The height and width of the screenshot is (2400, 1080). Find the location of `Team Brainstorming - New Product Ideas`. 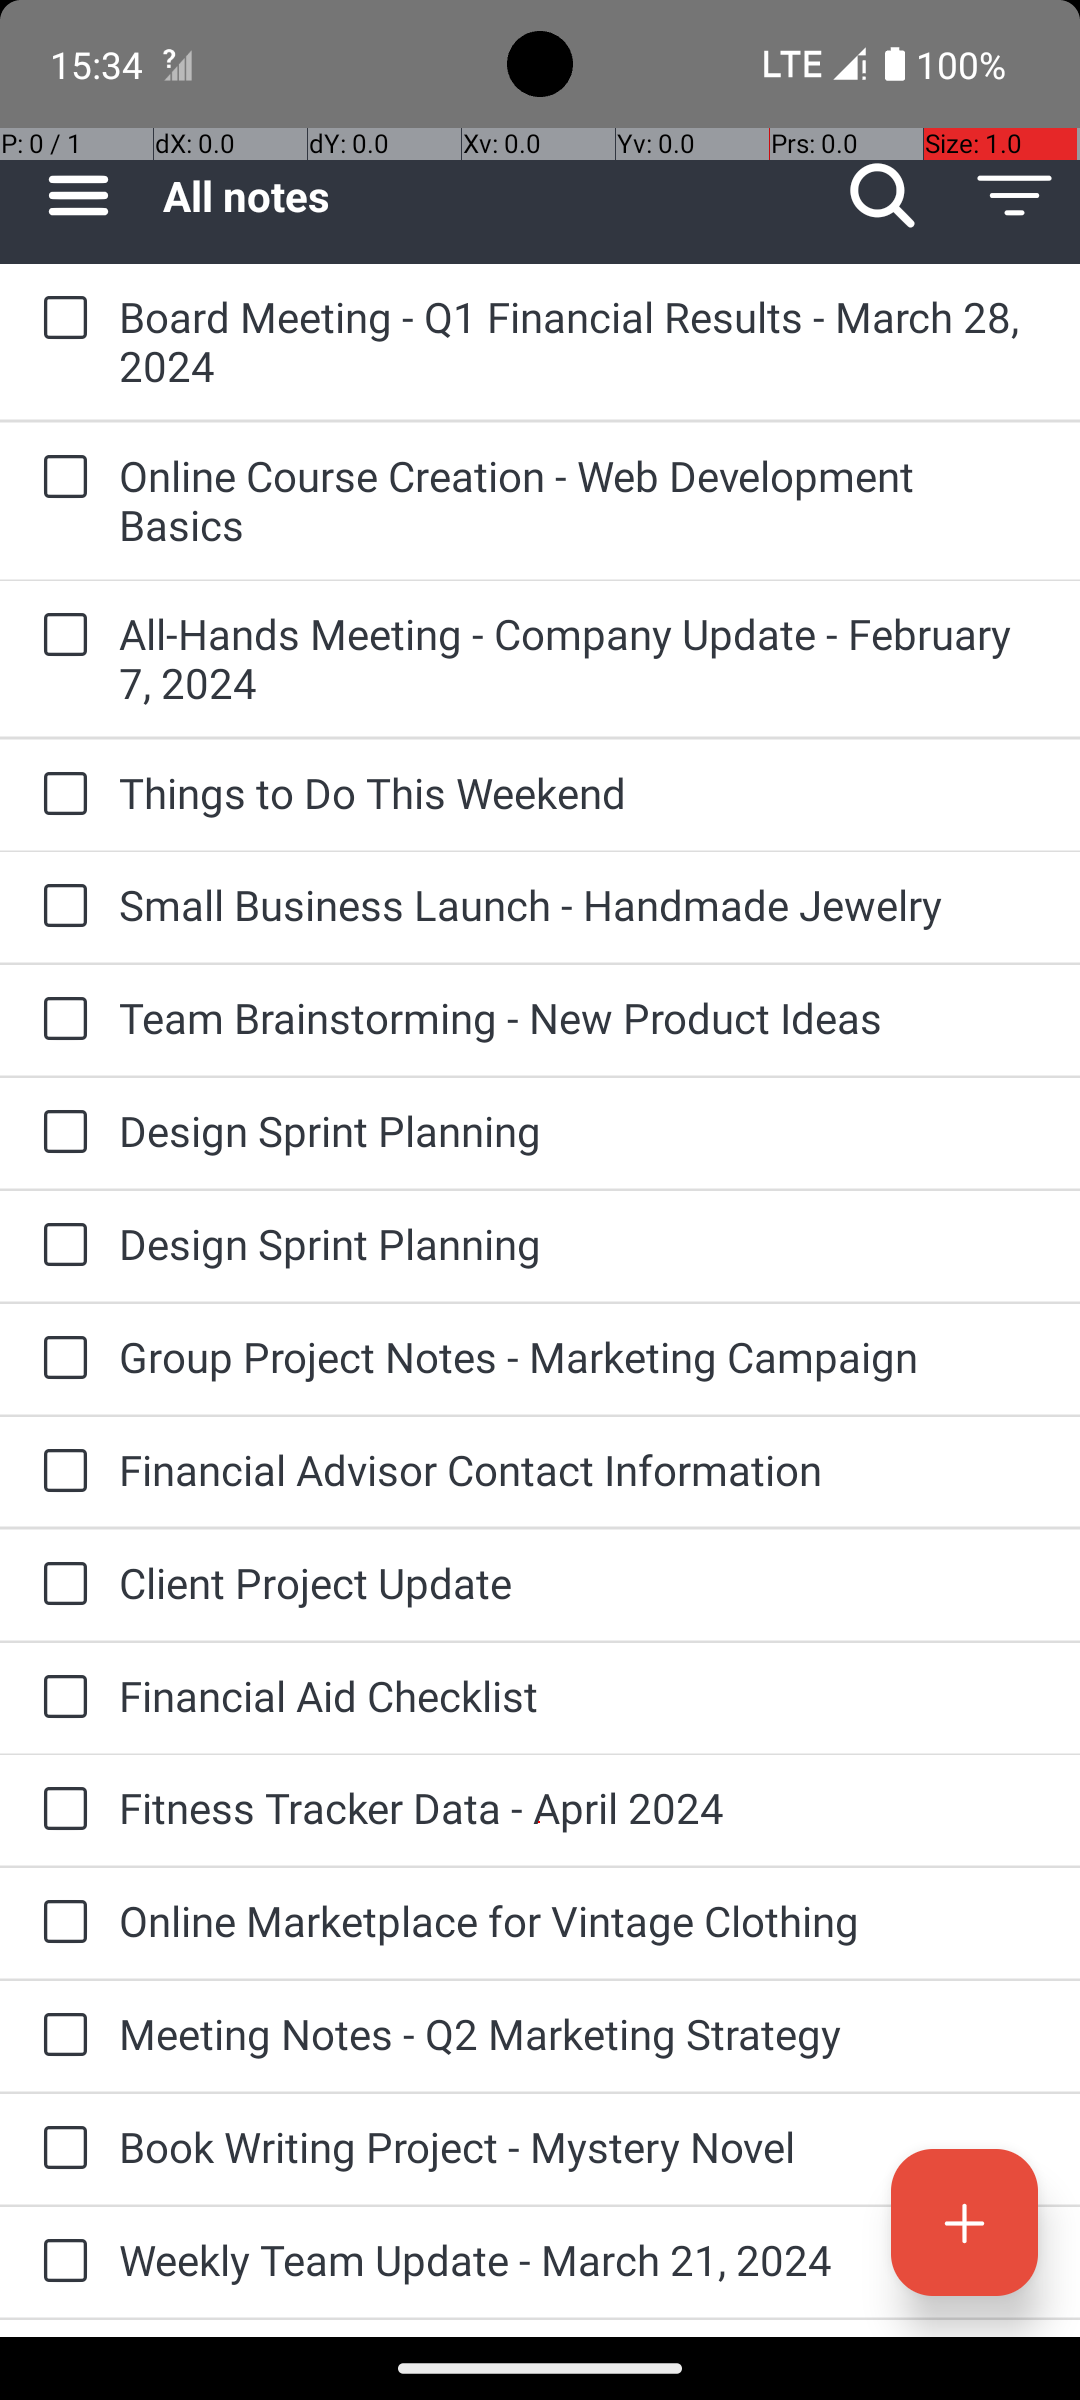

Team Brainstorming - New Product Ideas is located at coordinates (580, 1018).